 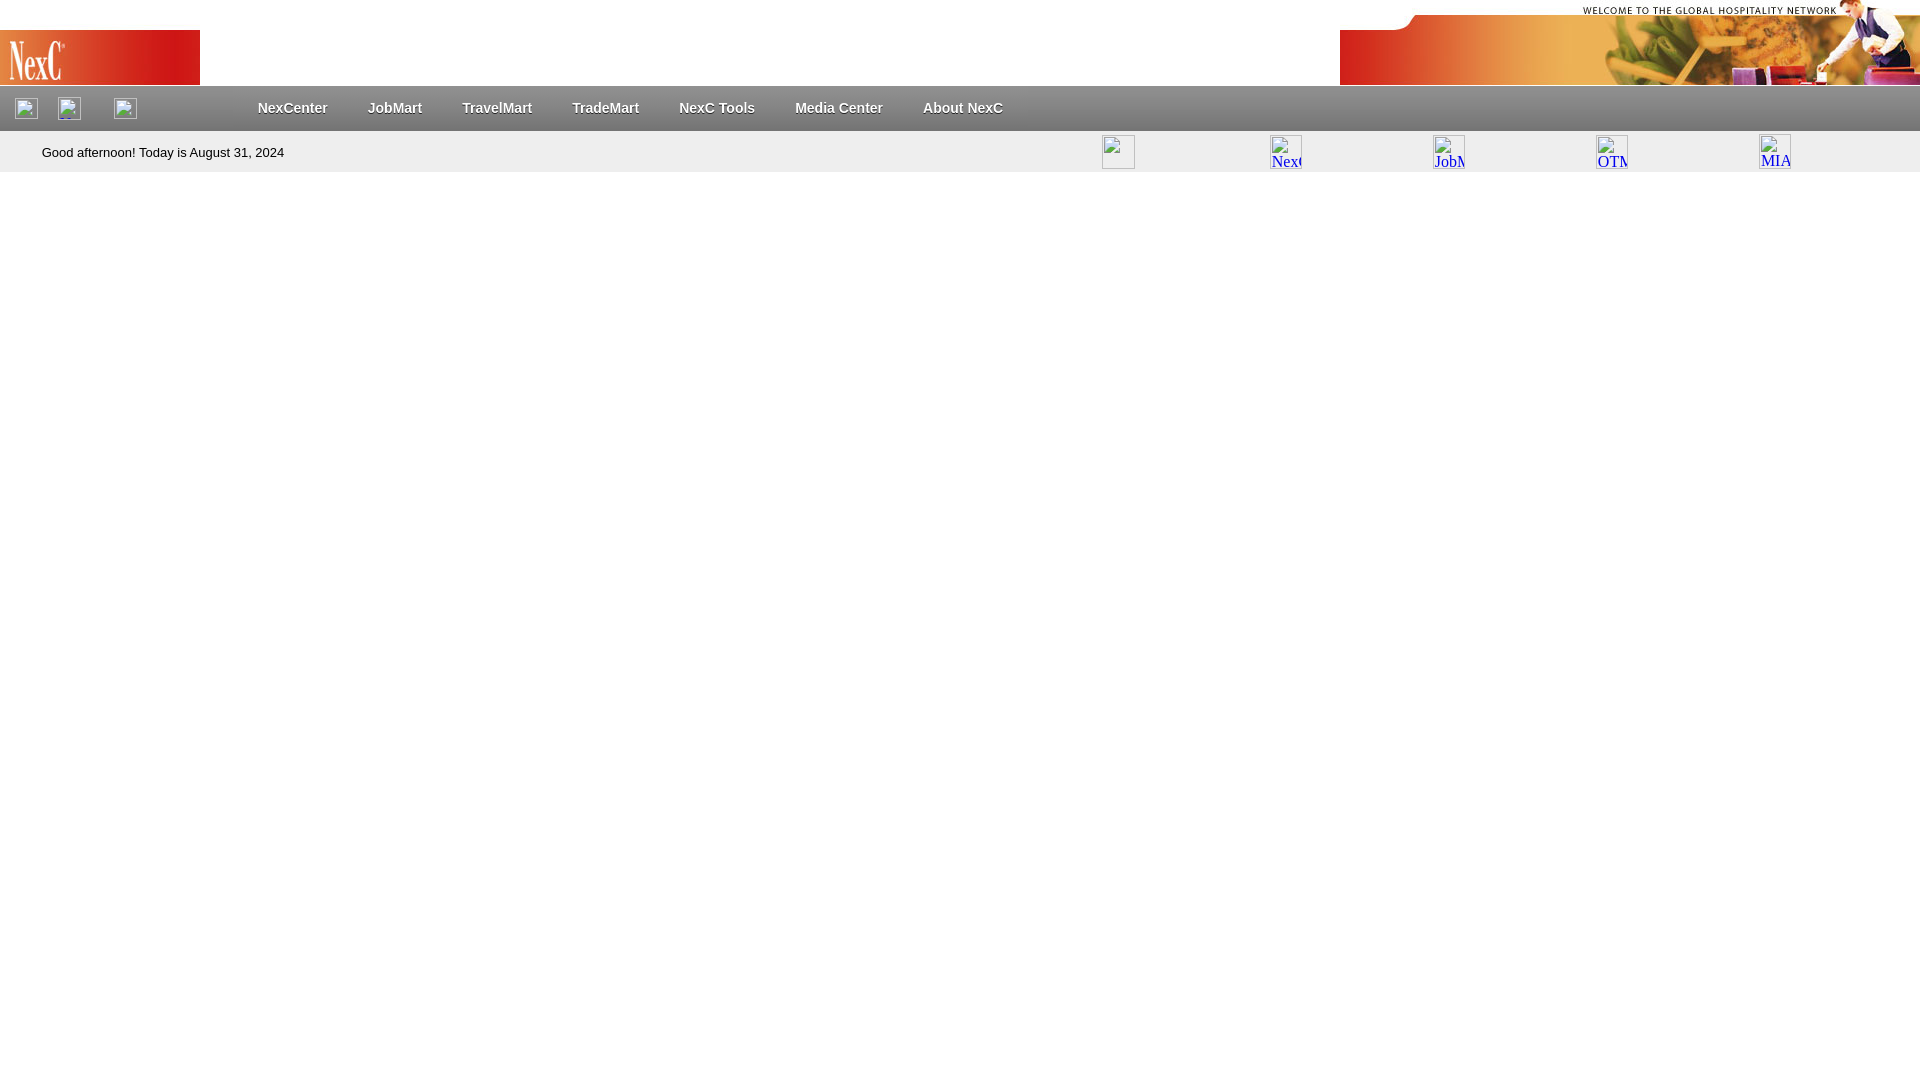 What do you see at coordinates (496, 108) in the screenshot?
I see `TravelMart` at bounding box center [496, 108].